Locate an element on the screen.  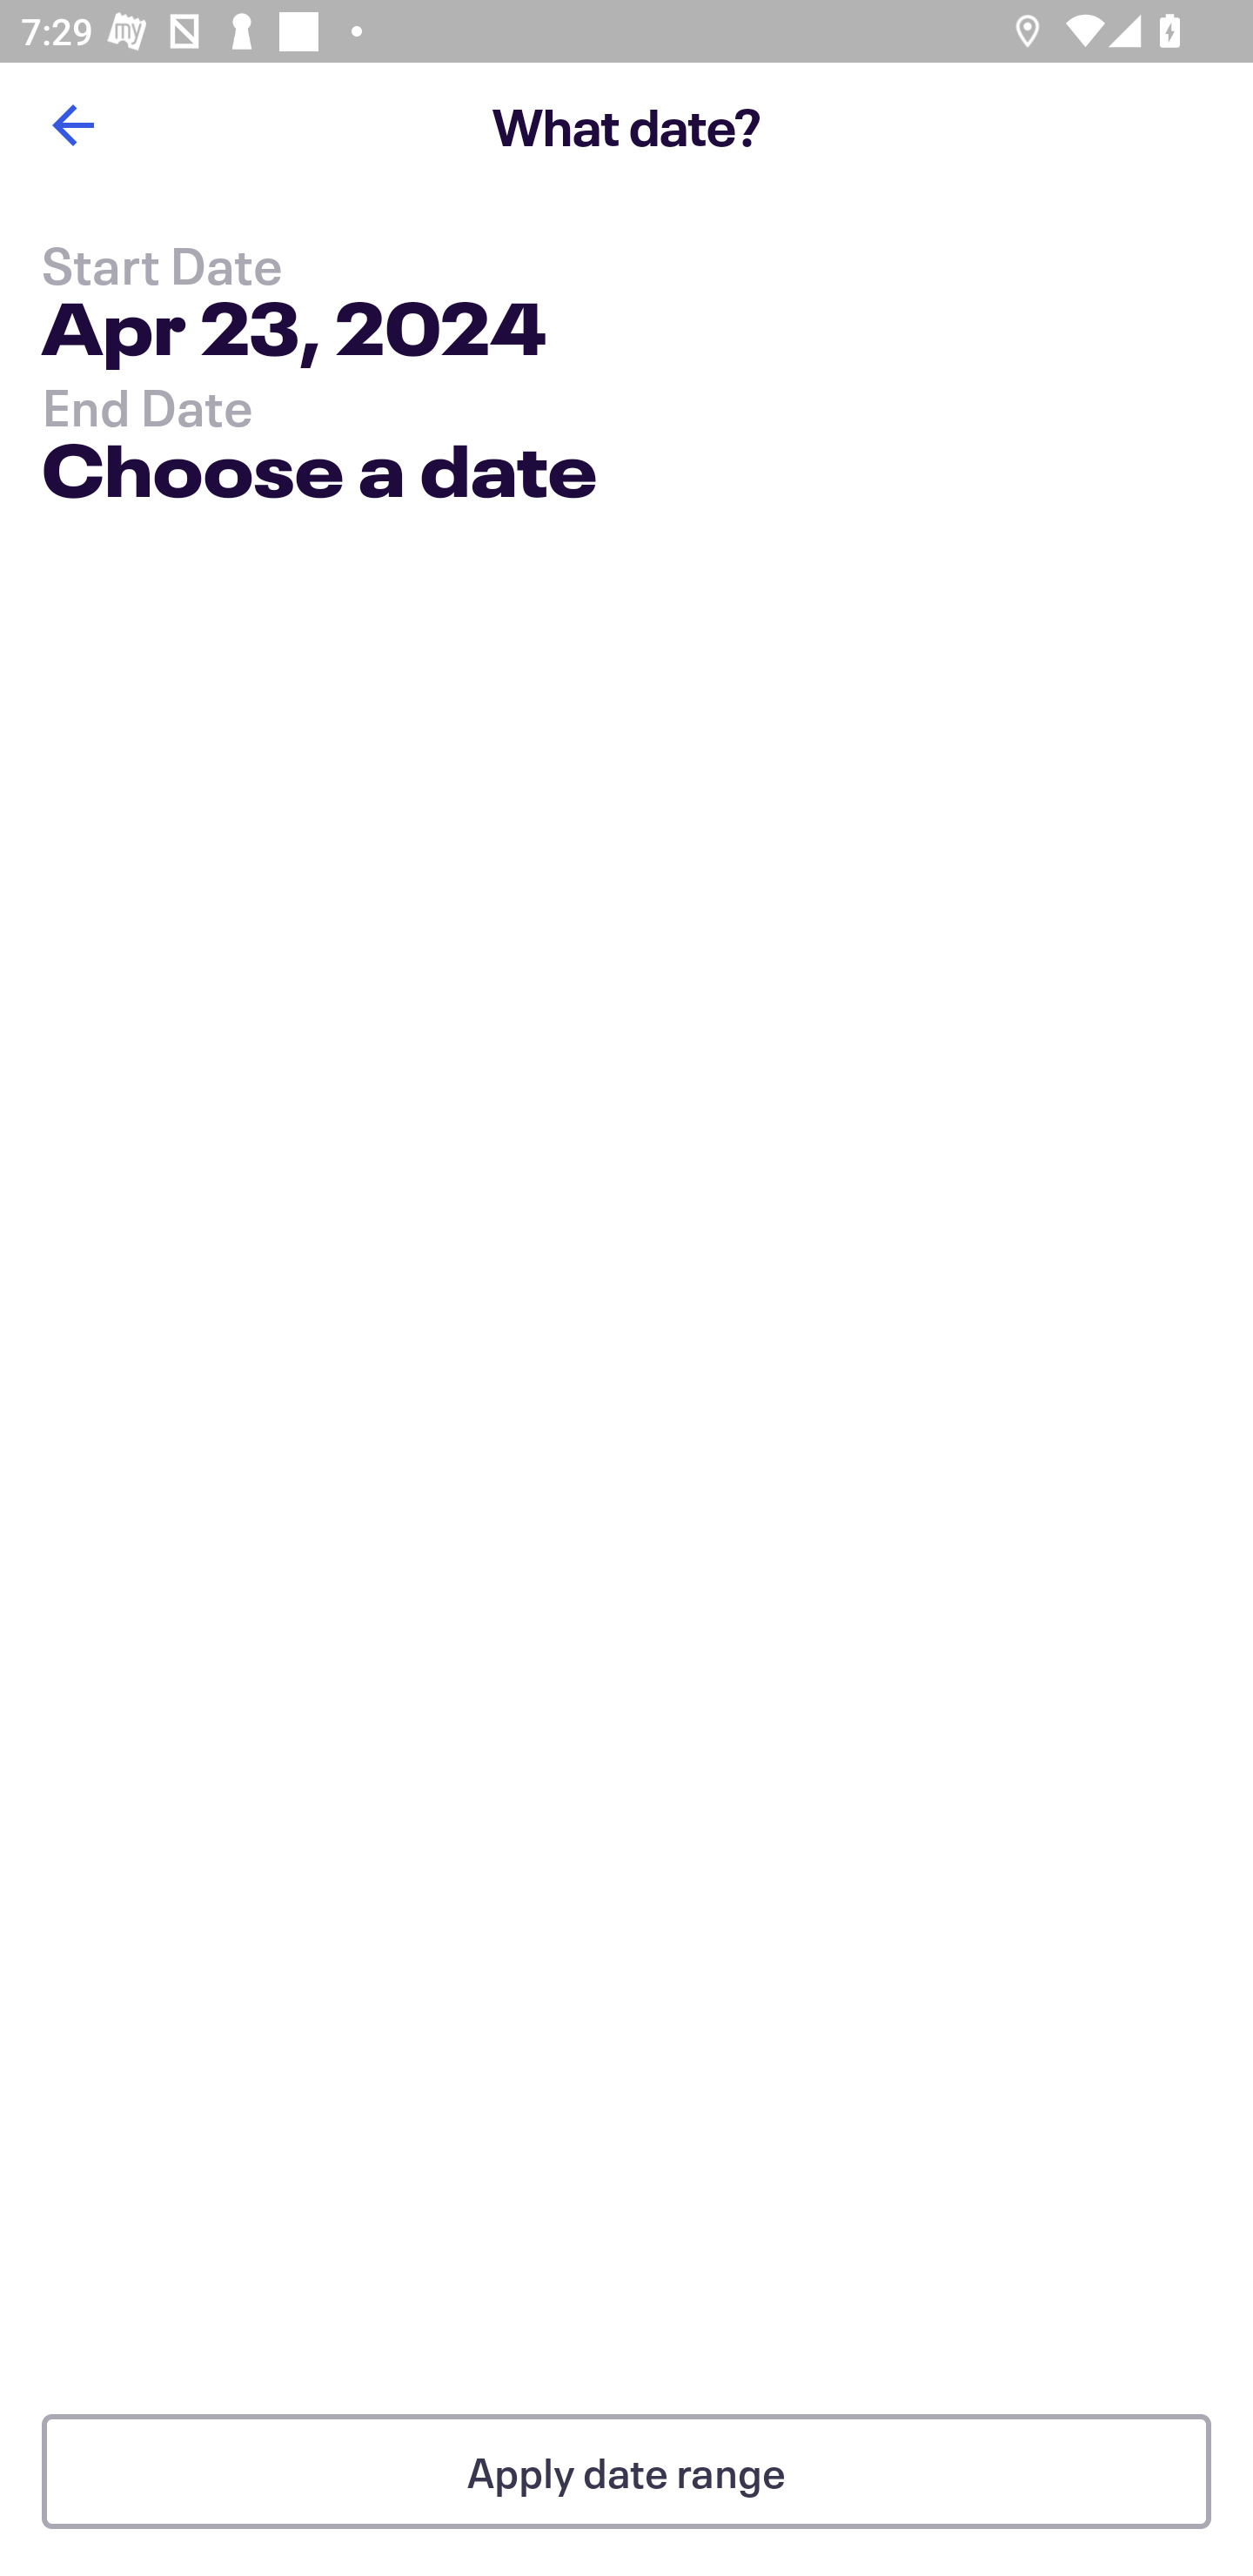
Choose a date is located at coordinates (318, 476).